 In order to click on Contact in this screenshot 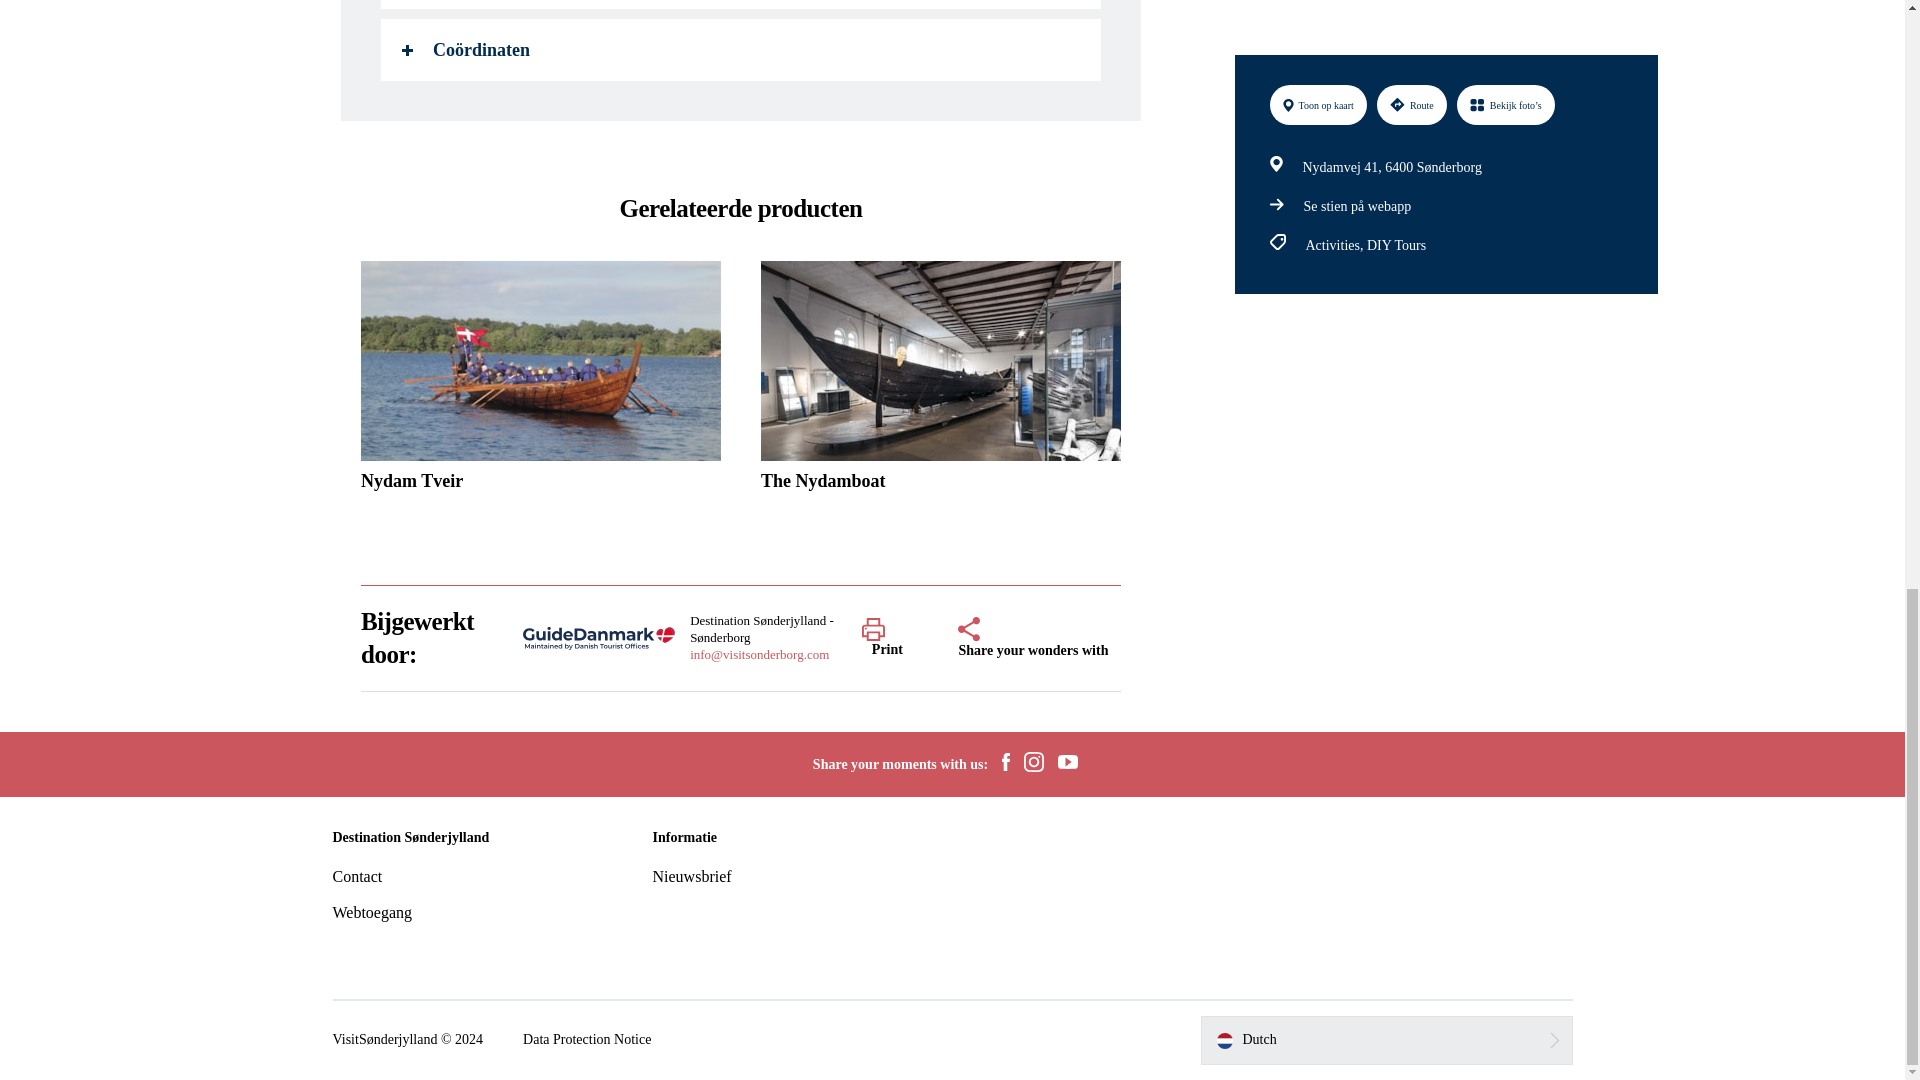, I will do `click(357, 876)`.